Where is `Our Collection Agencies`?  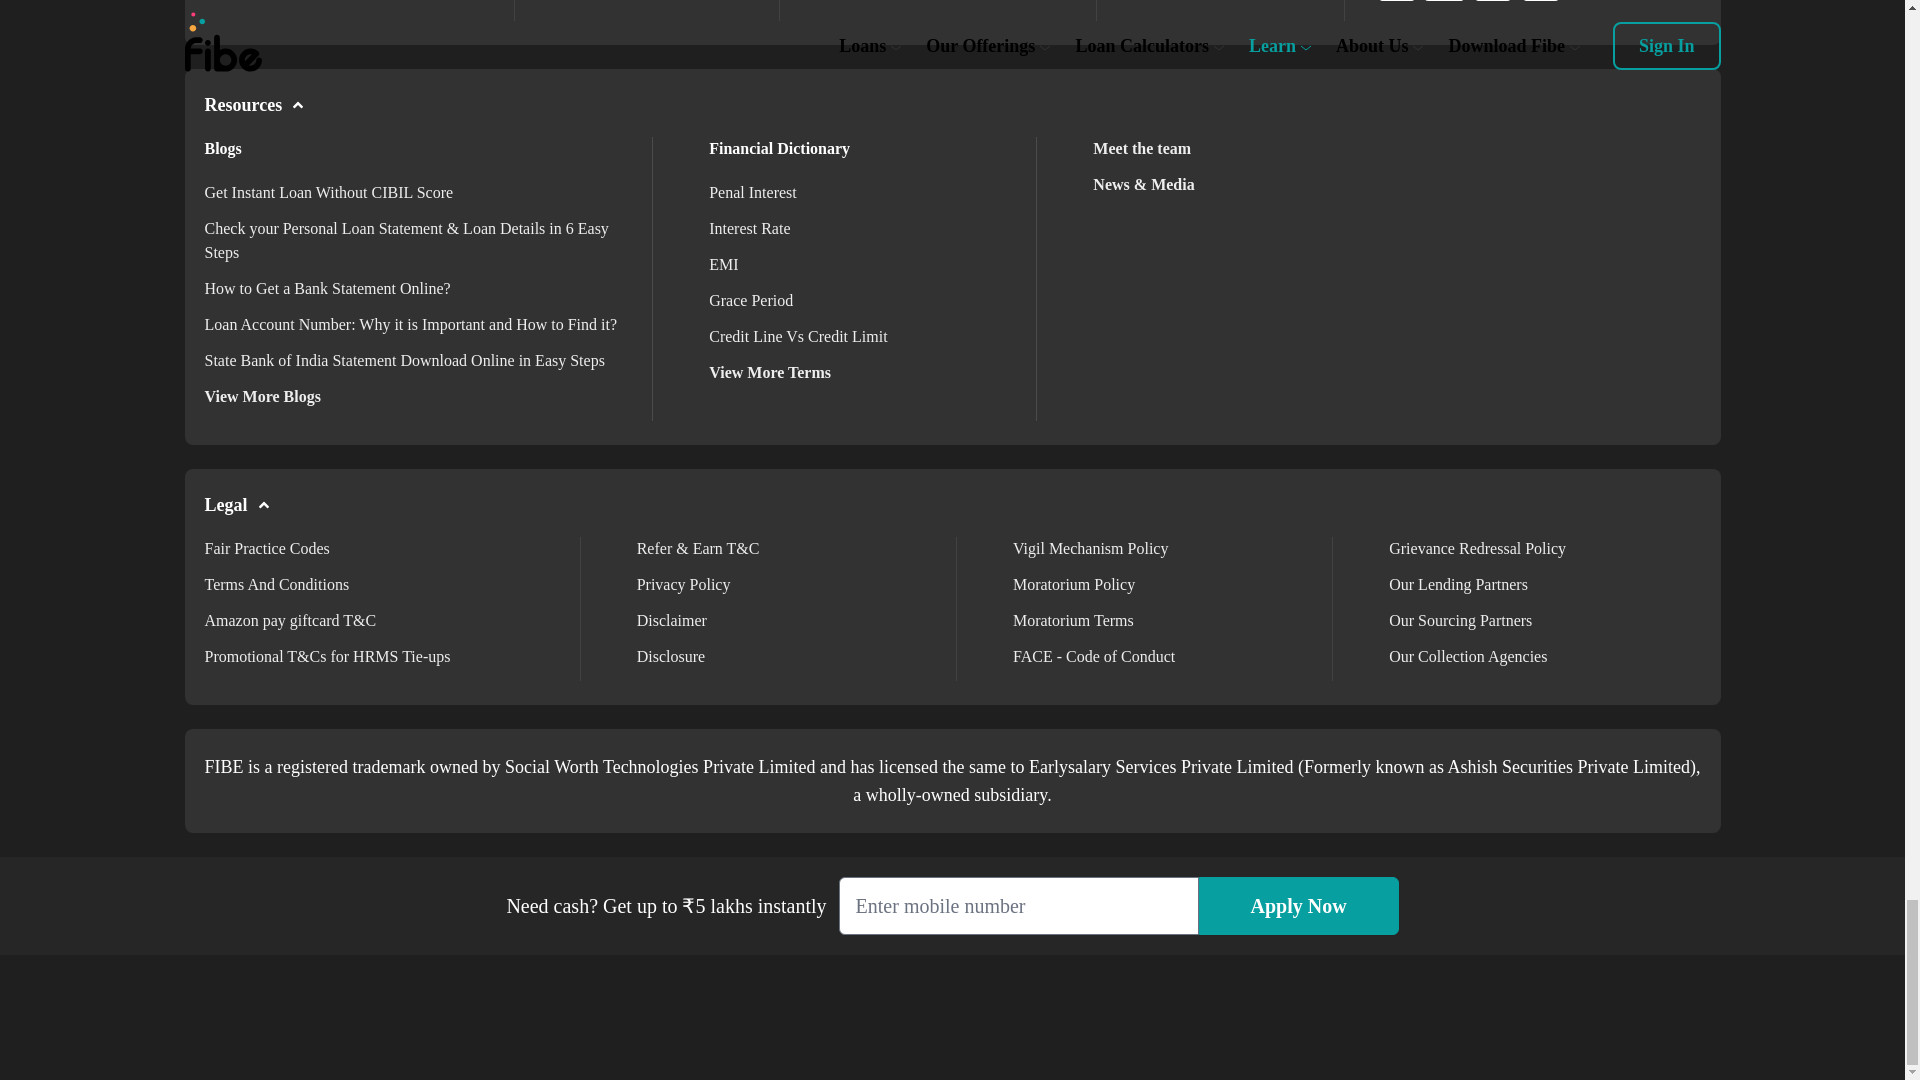
Our Collection Agencies is located at coordinates (1468, 656).